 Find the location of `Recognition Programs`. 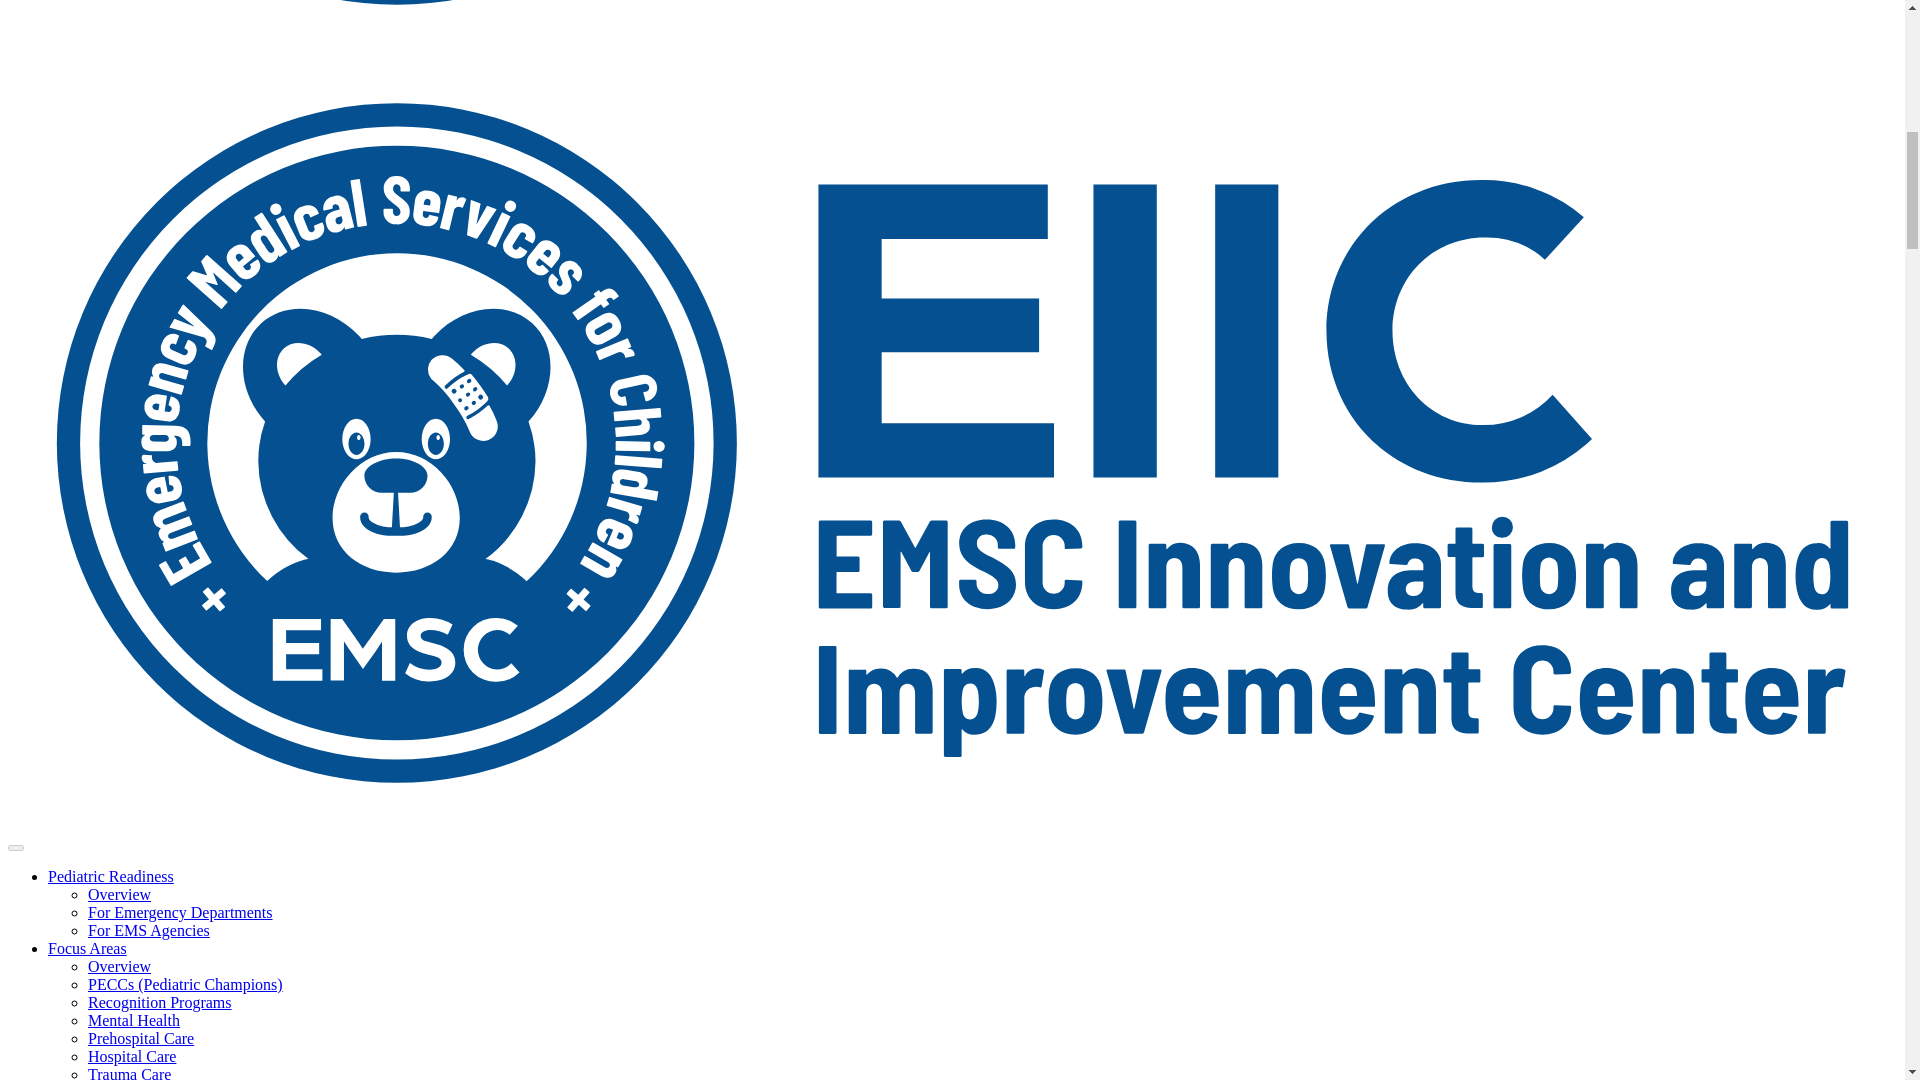

Recognition Programs is located at coordinates (160, 1002).